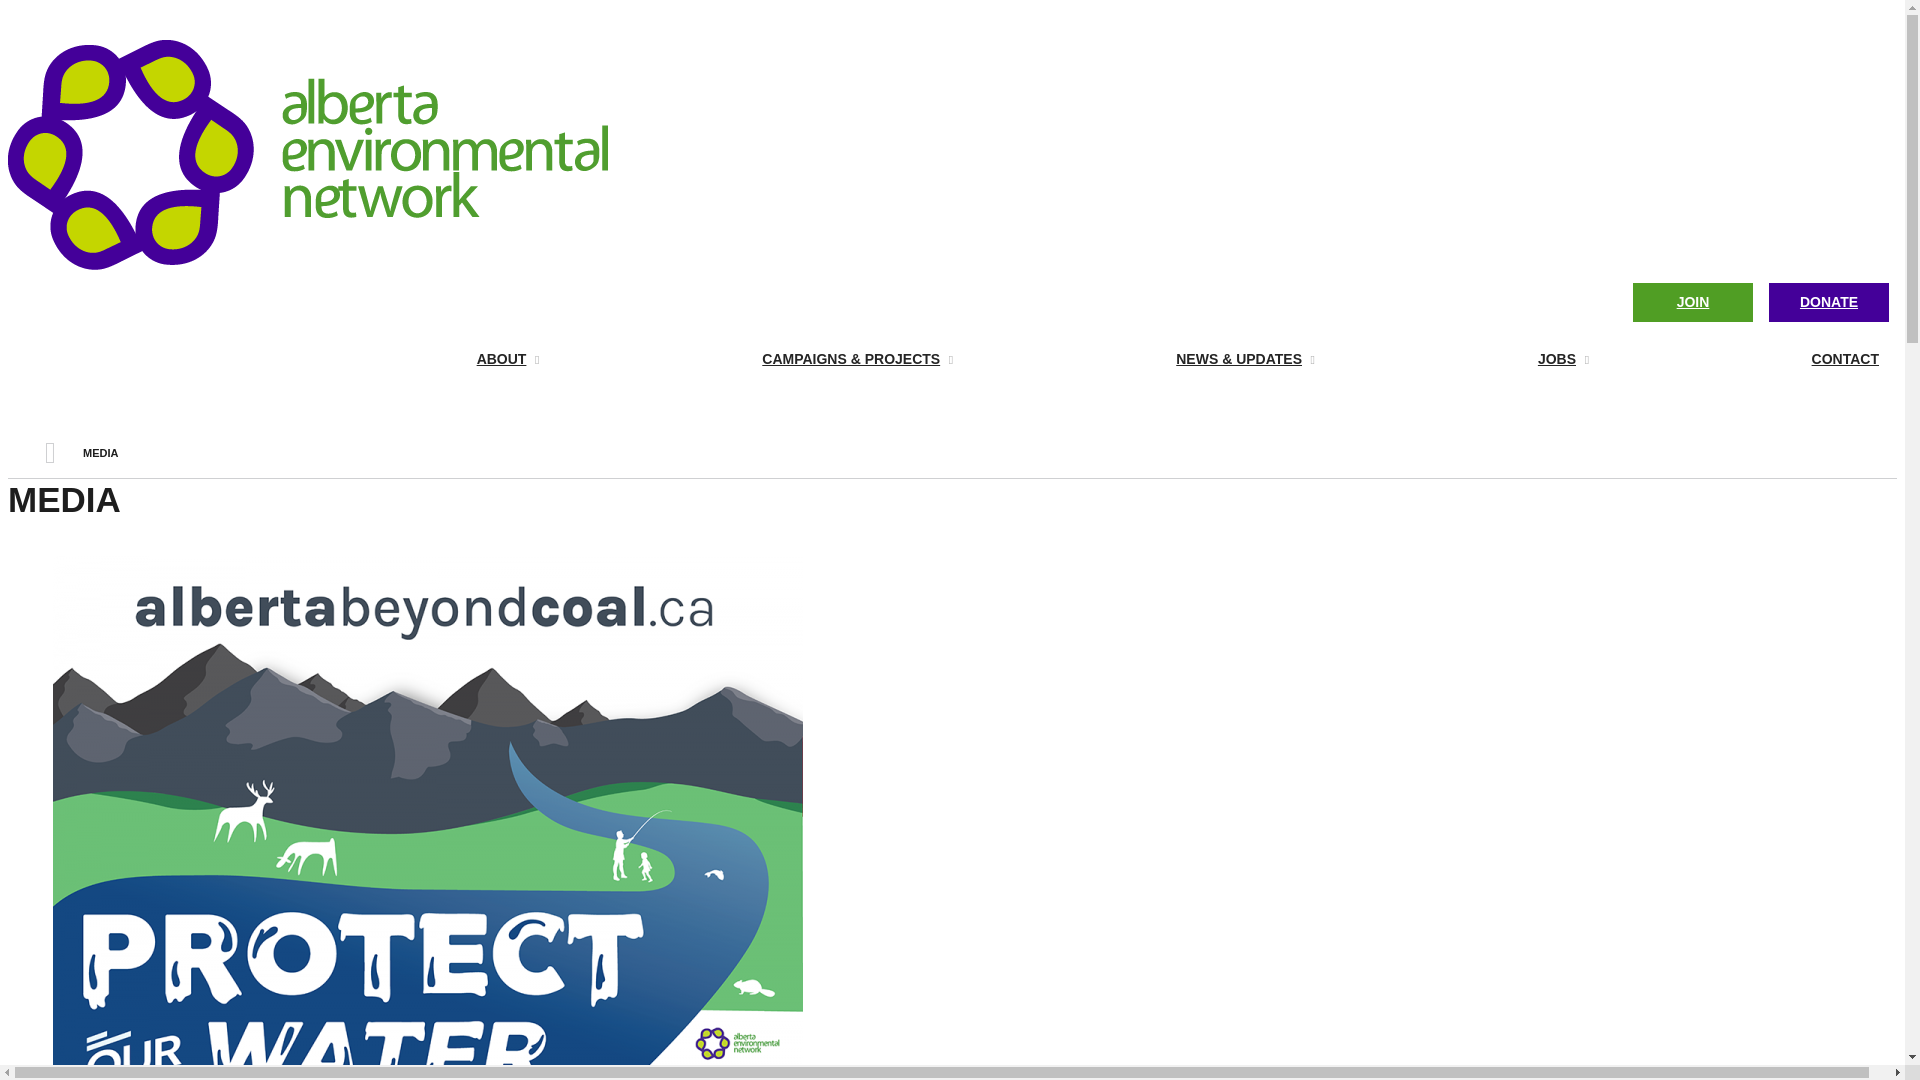  I want to click on ALBERTA-BEYOND-COAL-W1000.PNG, so click(298, 592).